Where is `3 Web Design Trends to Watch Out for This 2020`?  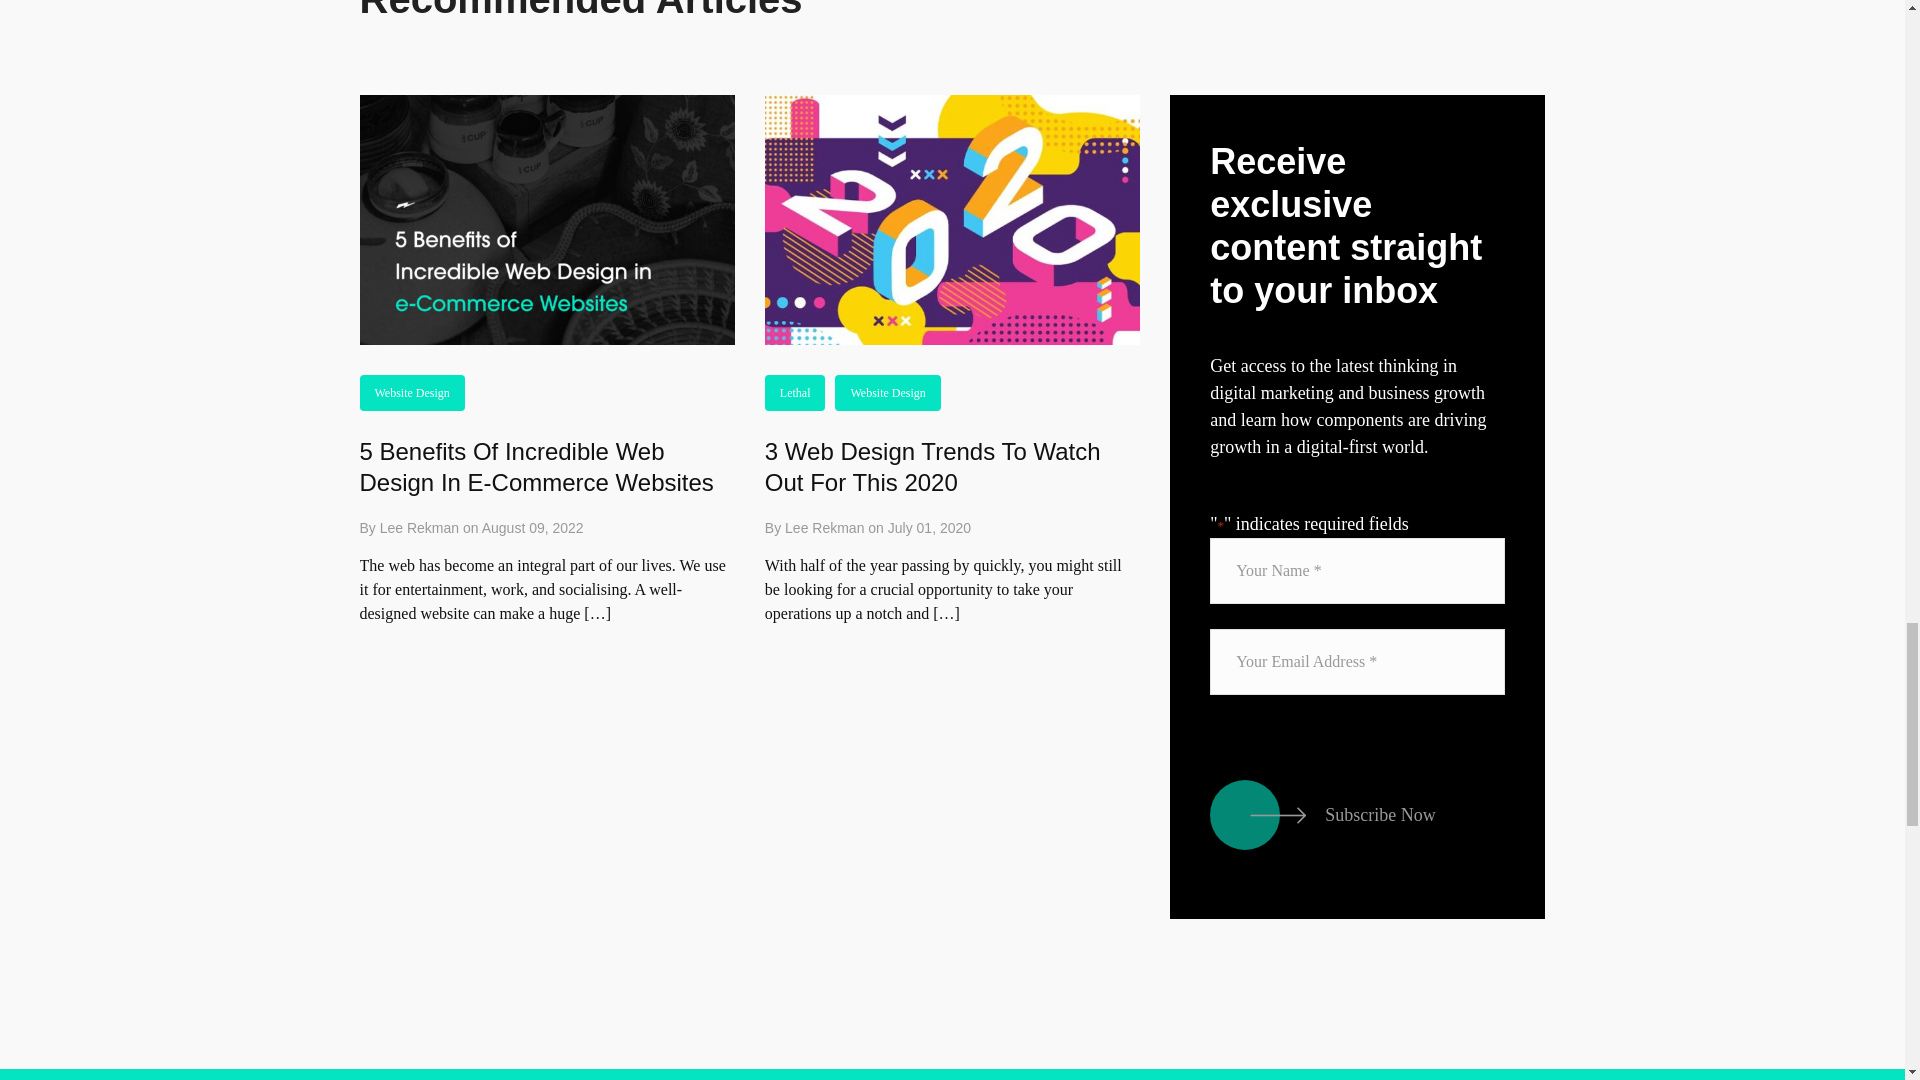 3 Web Design Trends to Watch Out for This 2020 is located at coordinates (932, 466).